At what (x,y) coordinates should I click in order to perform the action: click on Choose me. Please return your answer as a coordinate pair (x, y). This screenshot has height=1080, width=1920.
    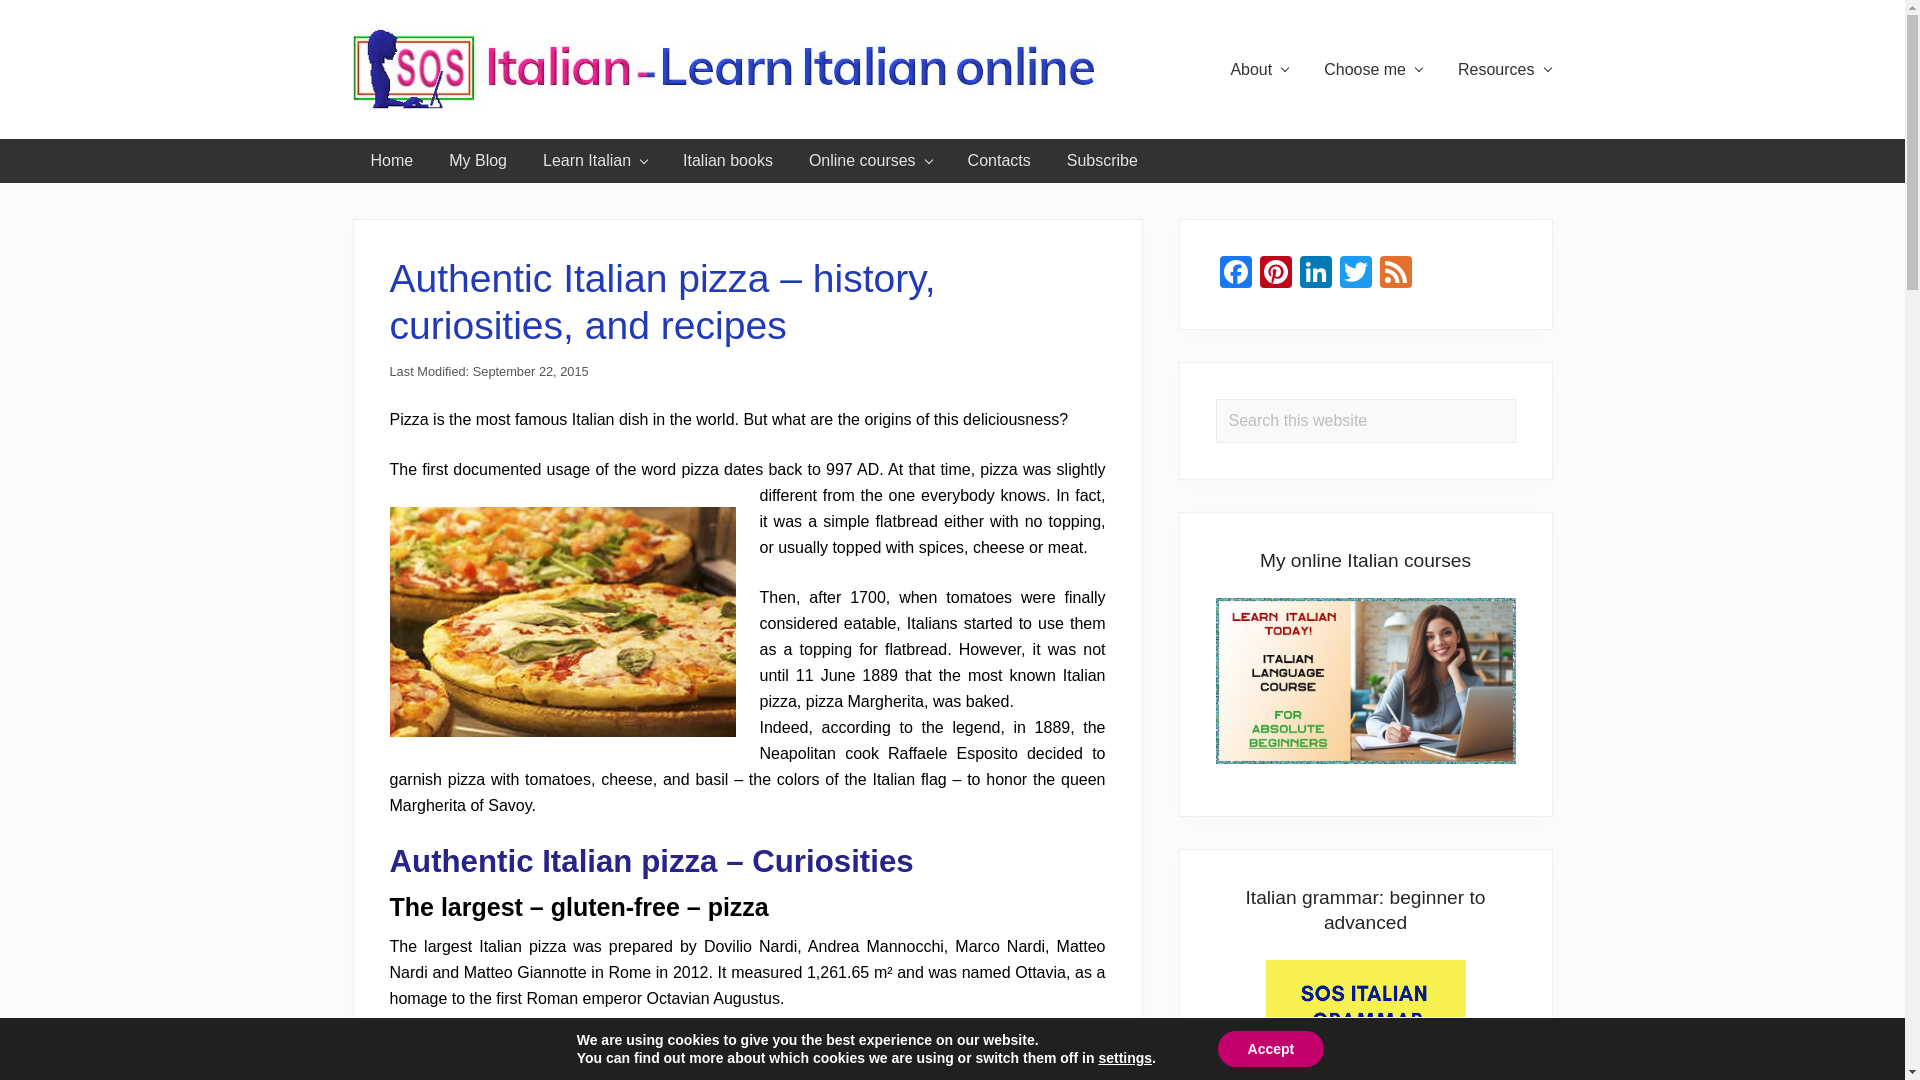
    Looking at the image, I should click on (1372, 70).